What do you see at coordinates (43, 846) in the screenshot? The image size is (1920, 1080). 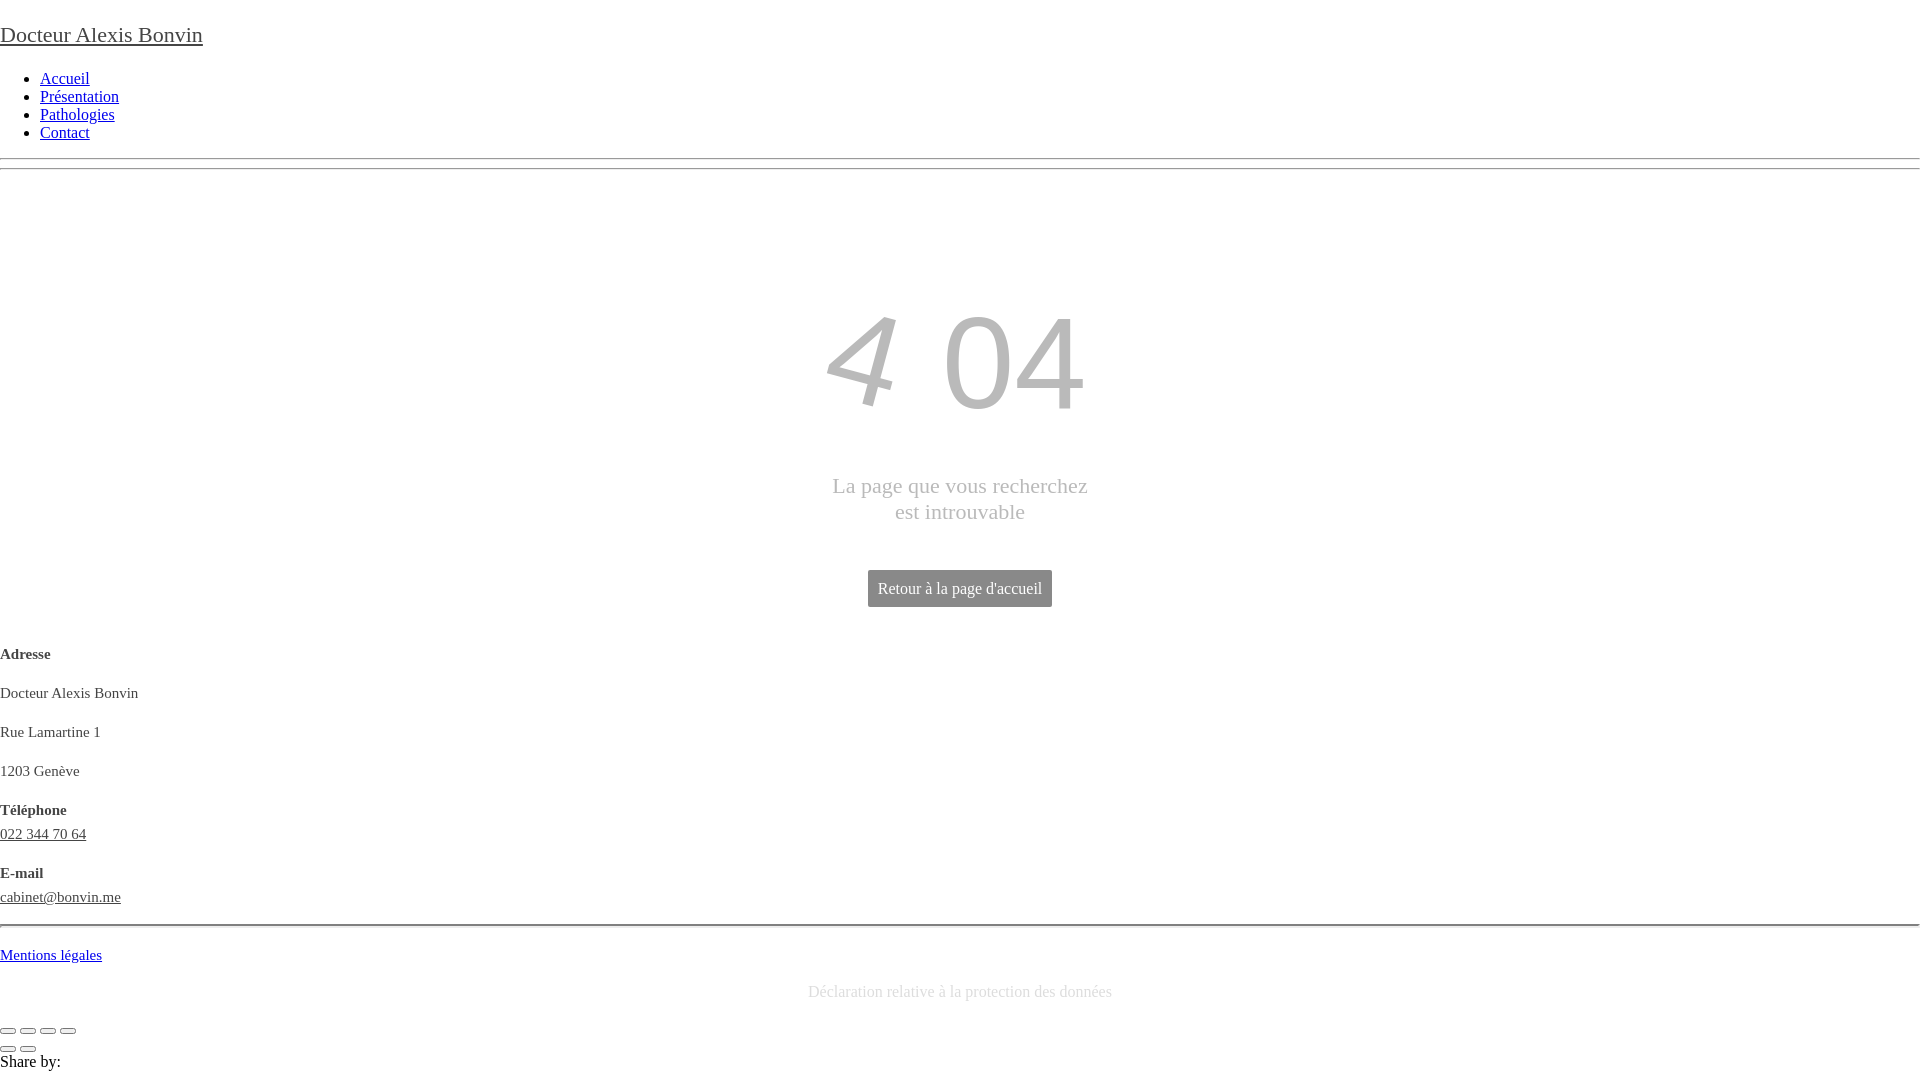 I see `022 344 70 64` at bounding box center [43, 846].